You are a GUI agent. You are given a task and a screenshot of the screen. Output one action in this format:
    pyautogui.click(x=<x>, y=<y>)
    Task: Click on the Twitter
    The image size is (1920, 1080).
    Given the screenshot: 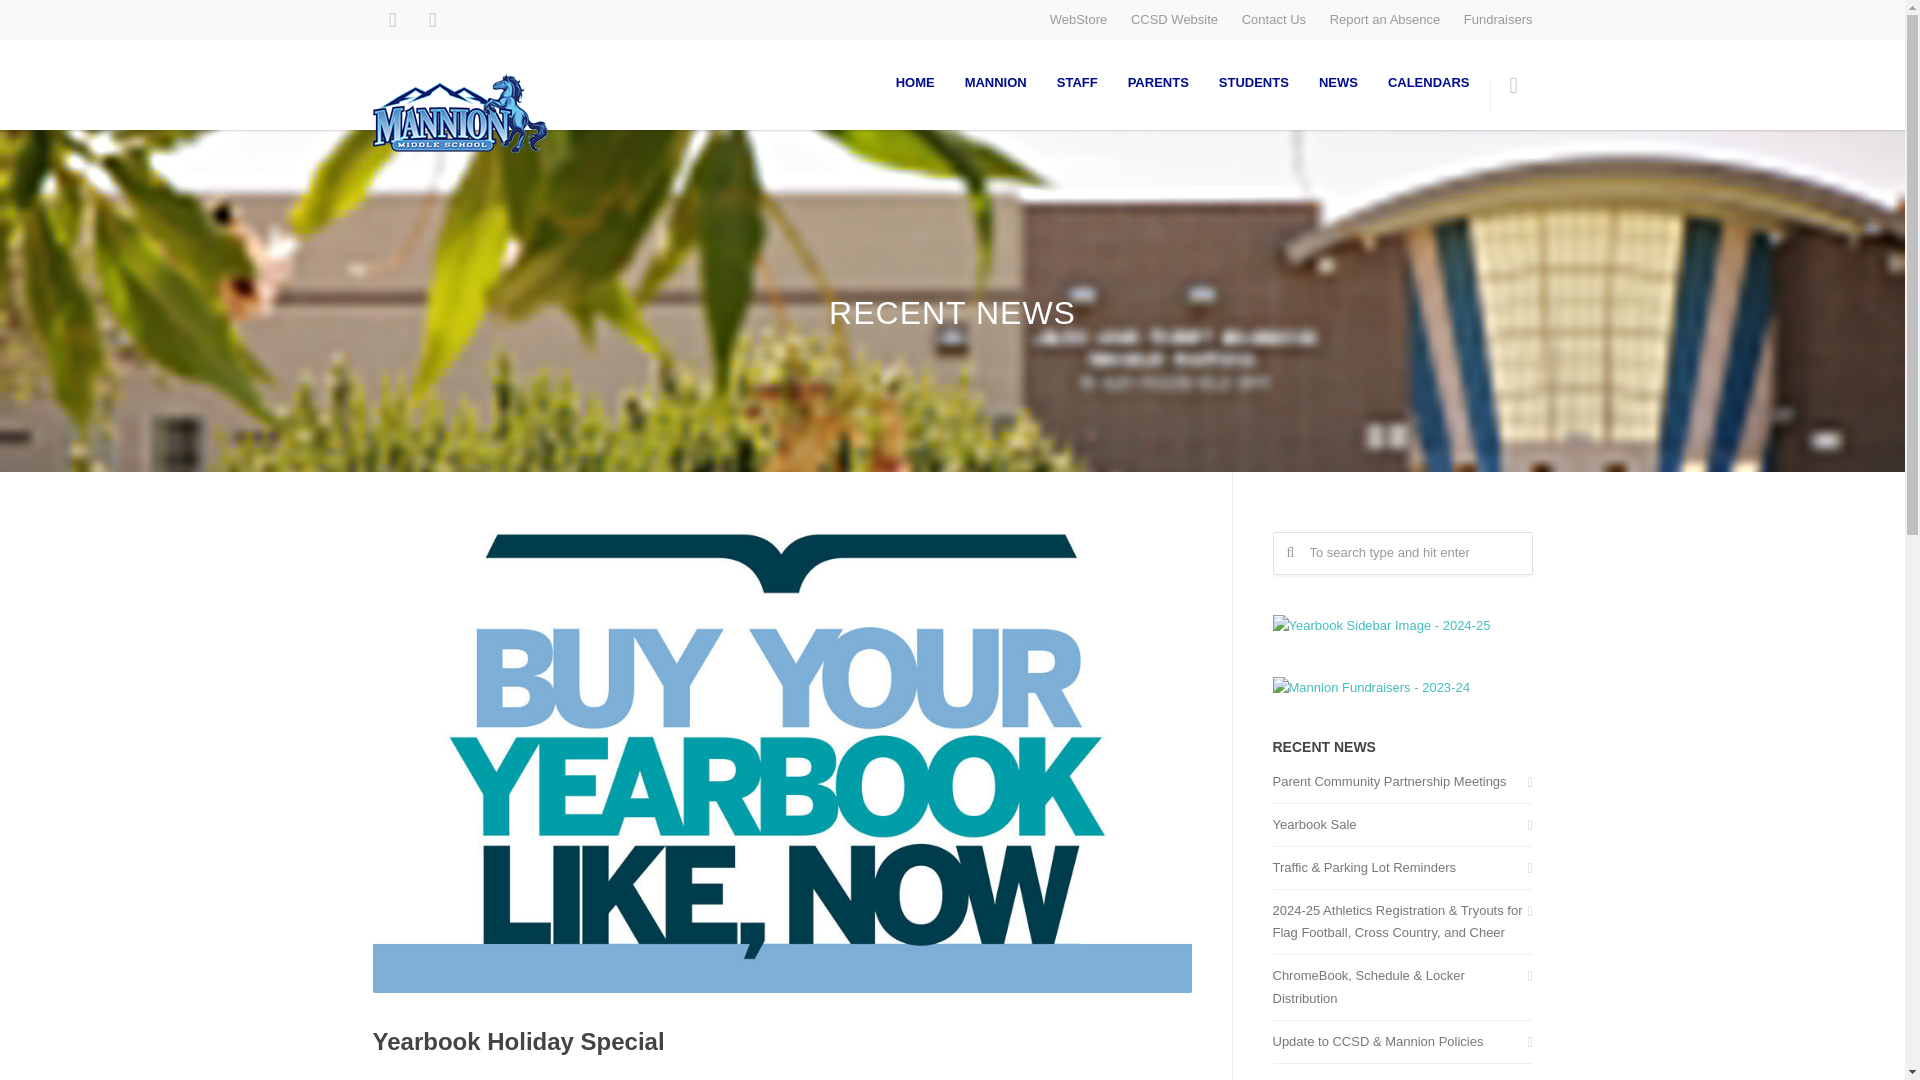 What is the action you would take?
    pyautogui.click(x=432, y=20)
    